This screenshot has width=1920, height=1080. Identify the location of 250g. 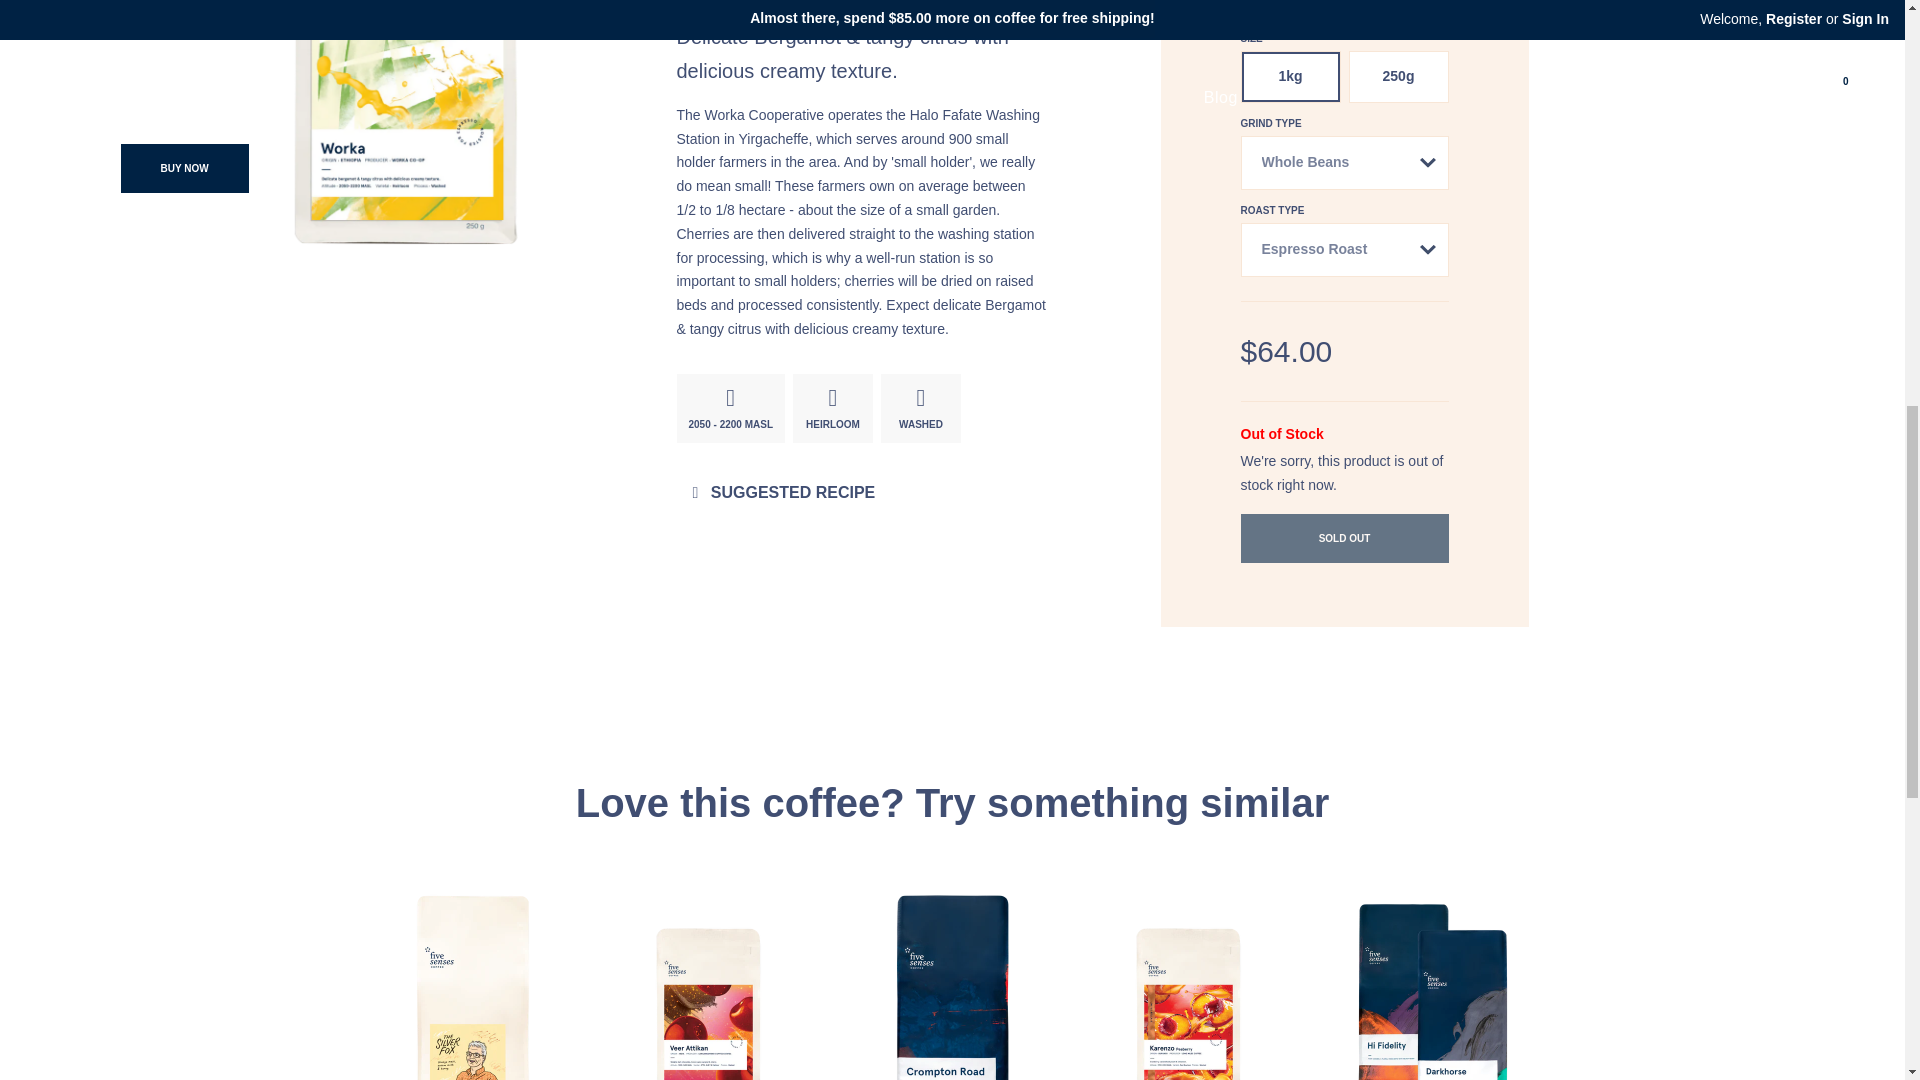
(1397, 76).